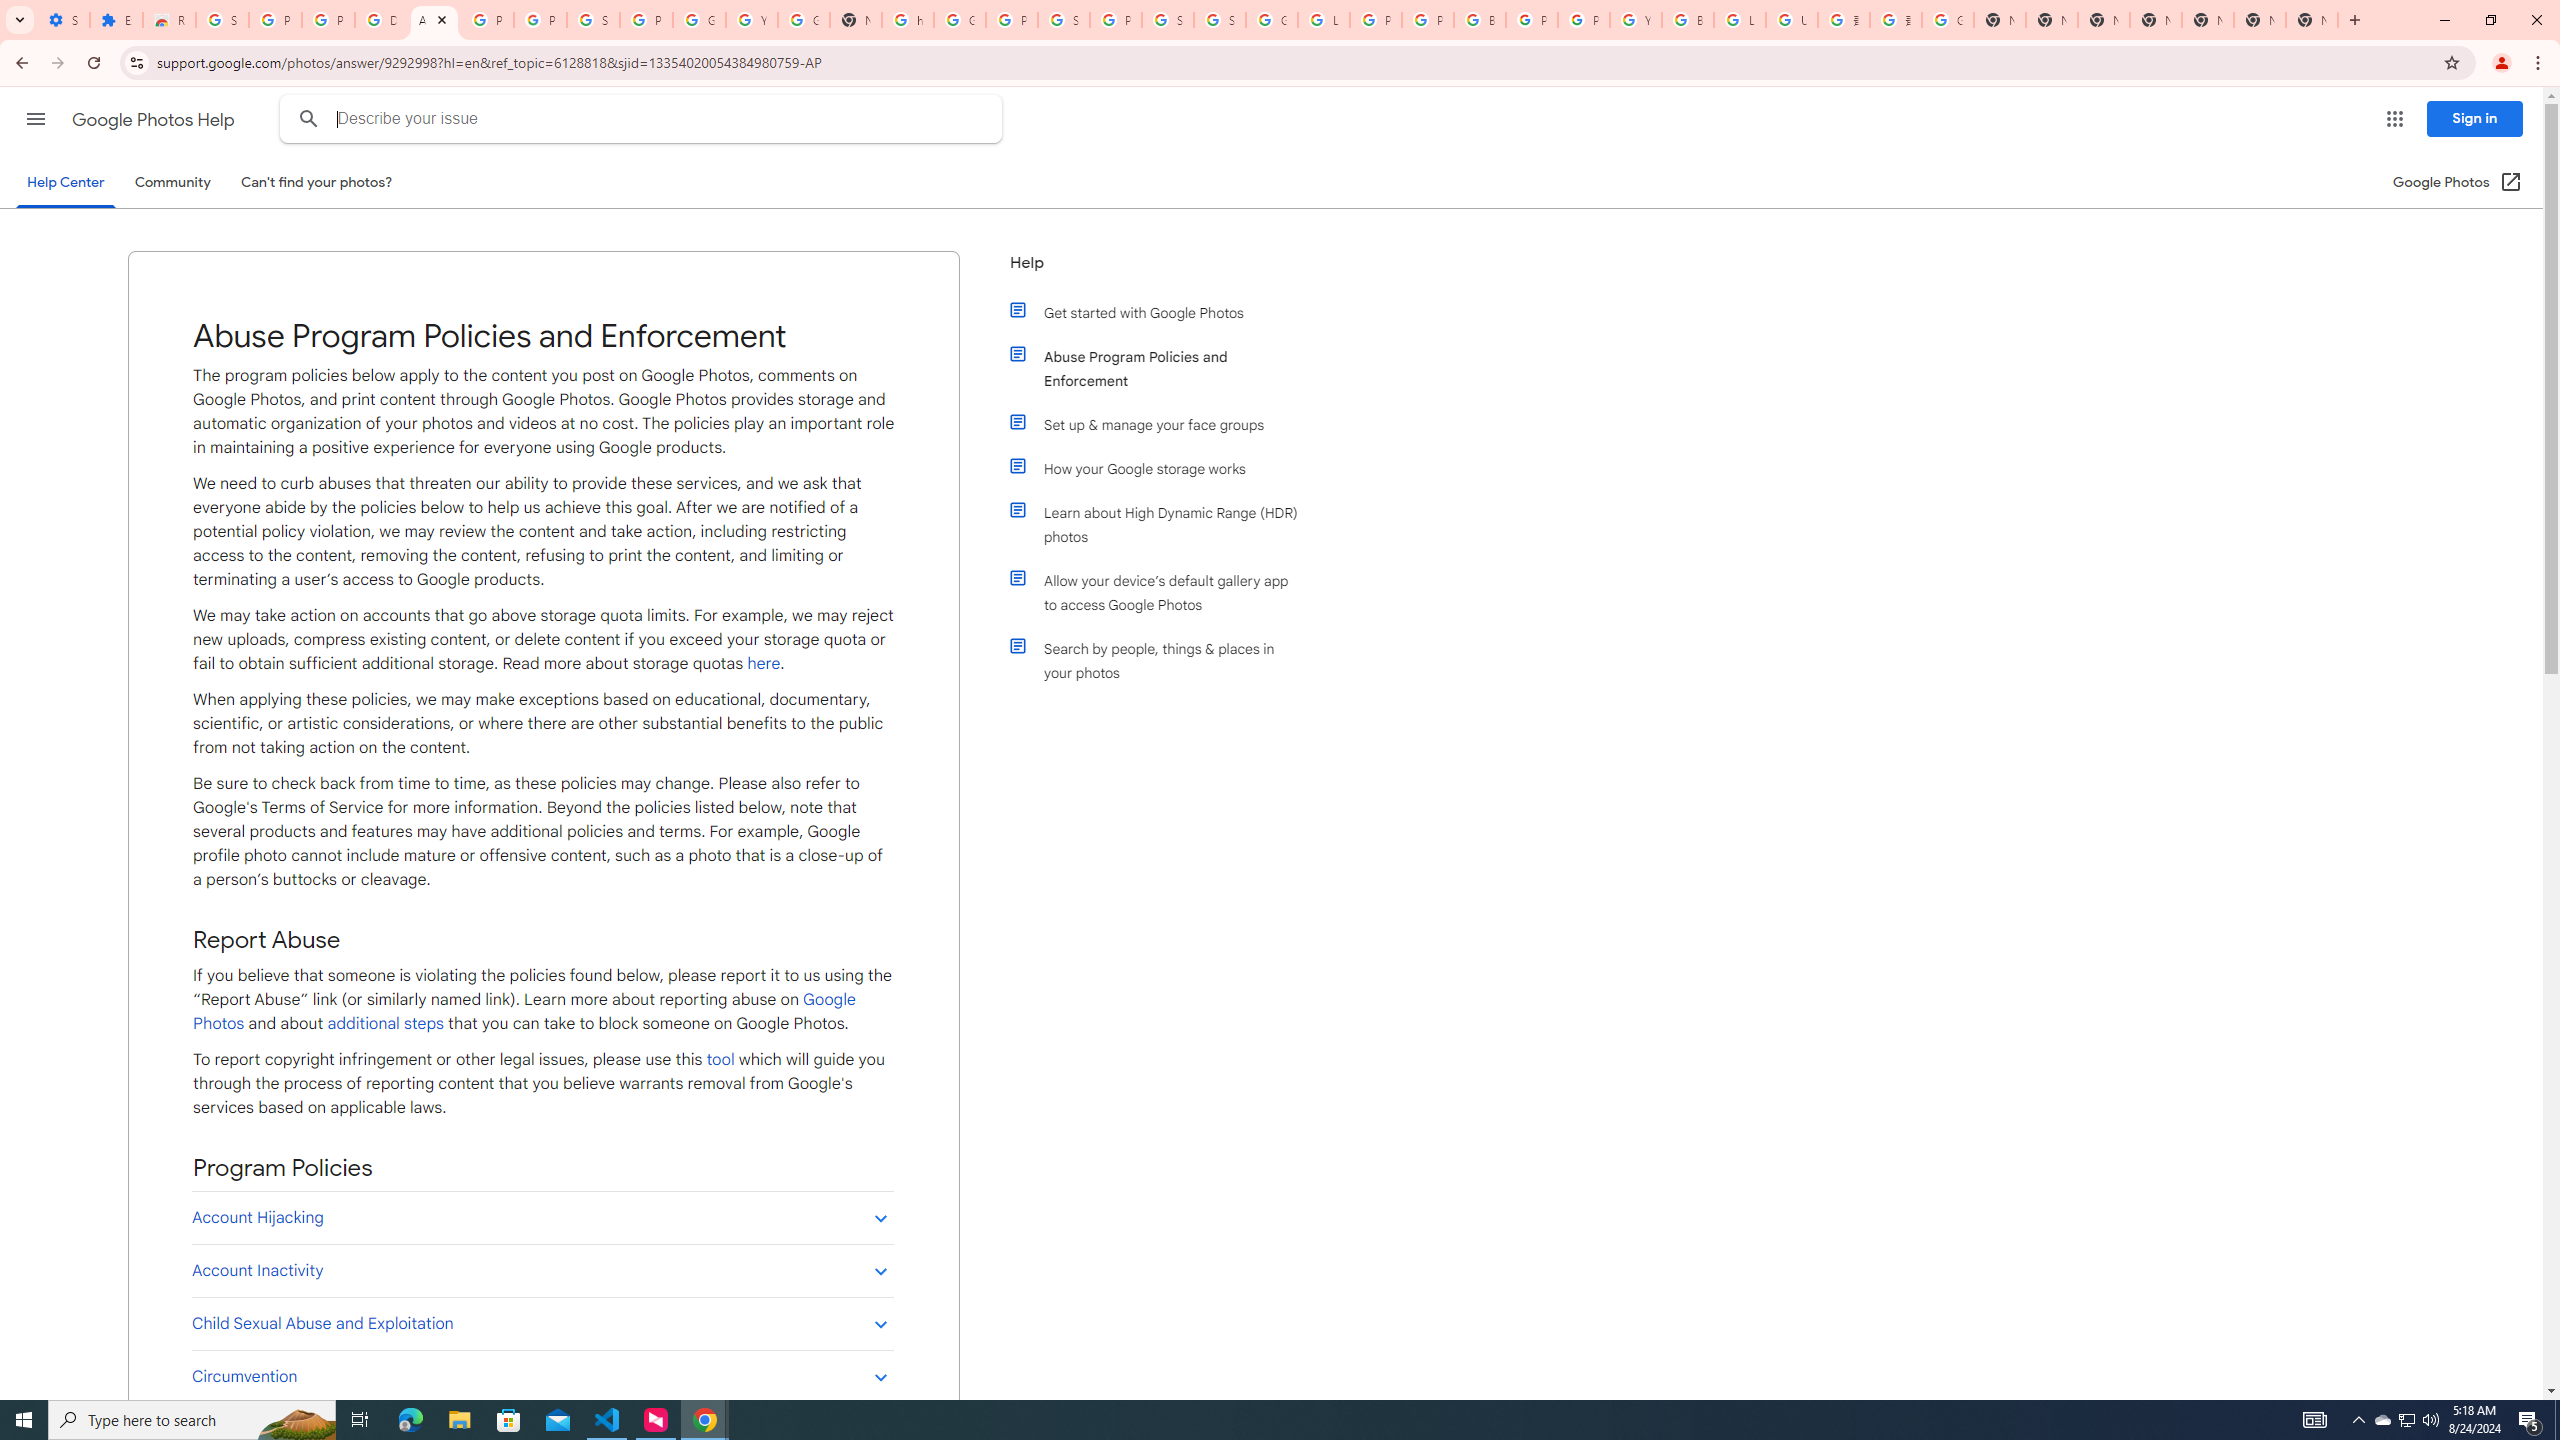 This screenshot has height=1440, width=2560. What do you see at coordinates (2156, 20) in the screenshot?
I see `New Tab` at bounding box center [2156, 20].